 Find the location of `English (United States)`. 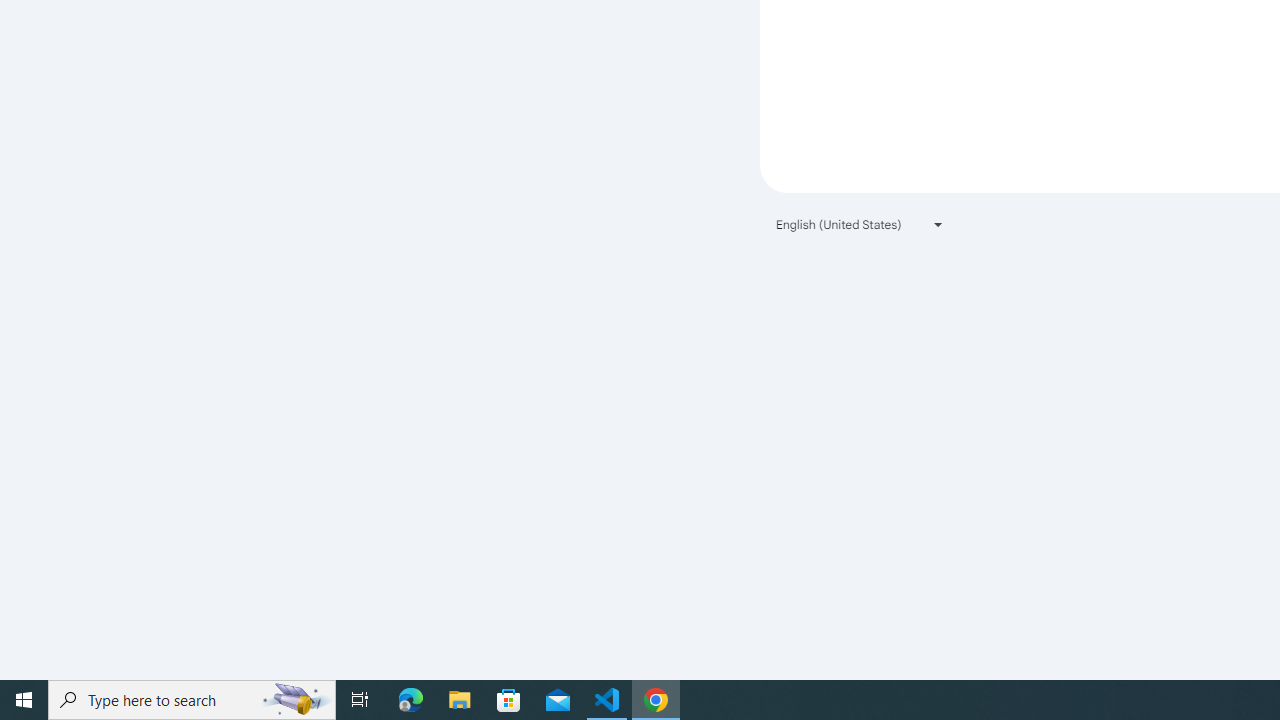

English (United States) is located at coordinates (860, 224).